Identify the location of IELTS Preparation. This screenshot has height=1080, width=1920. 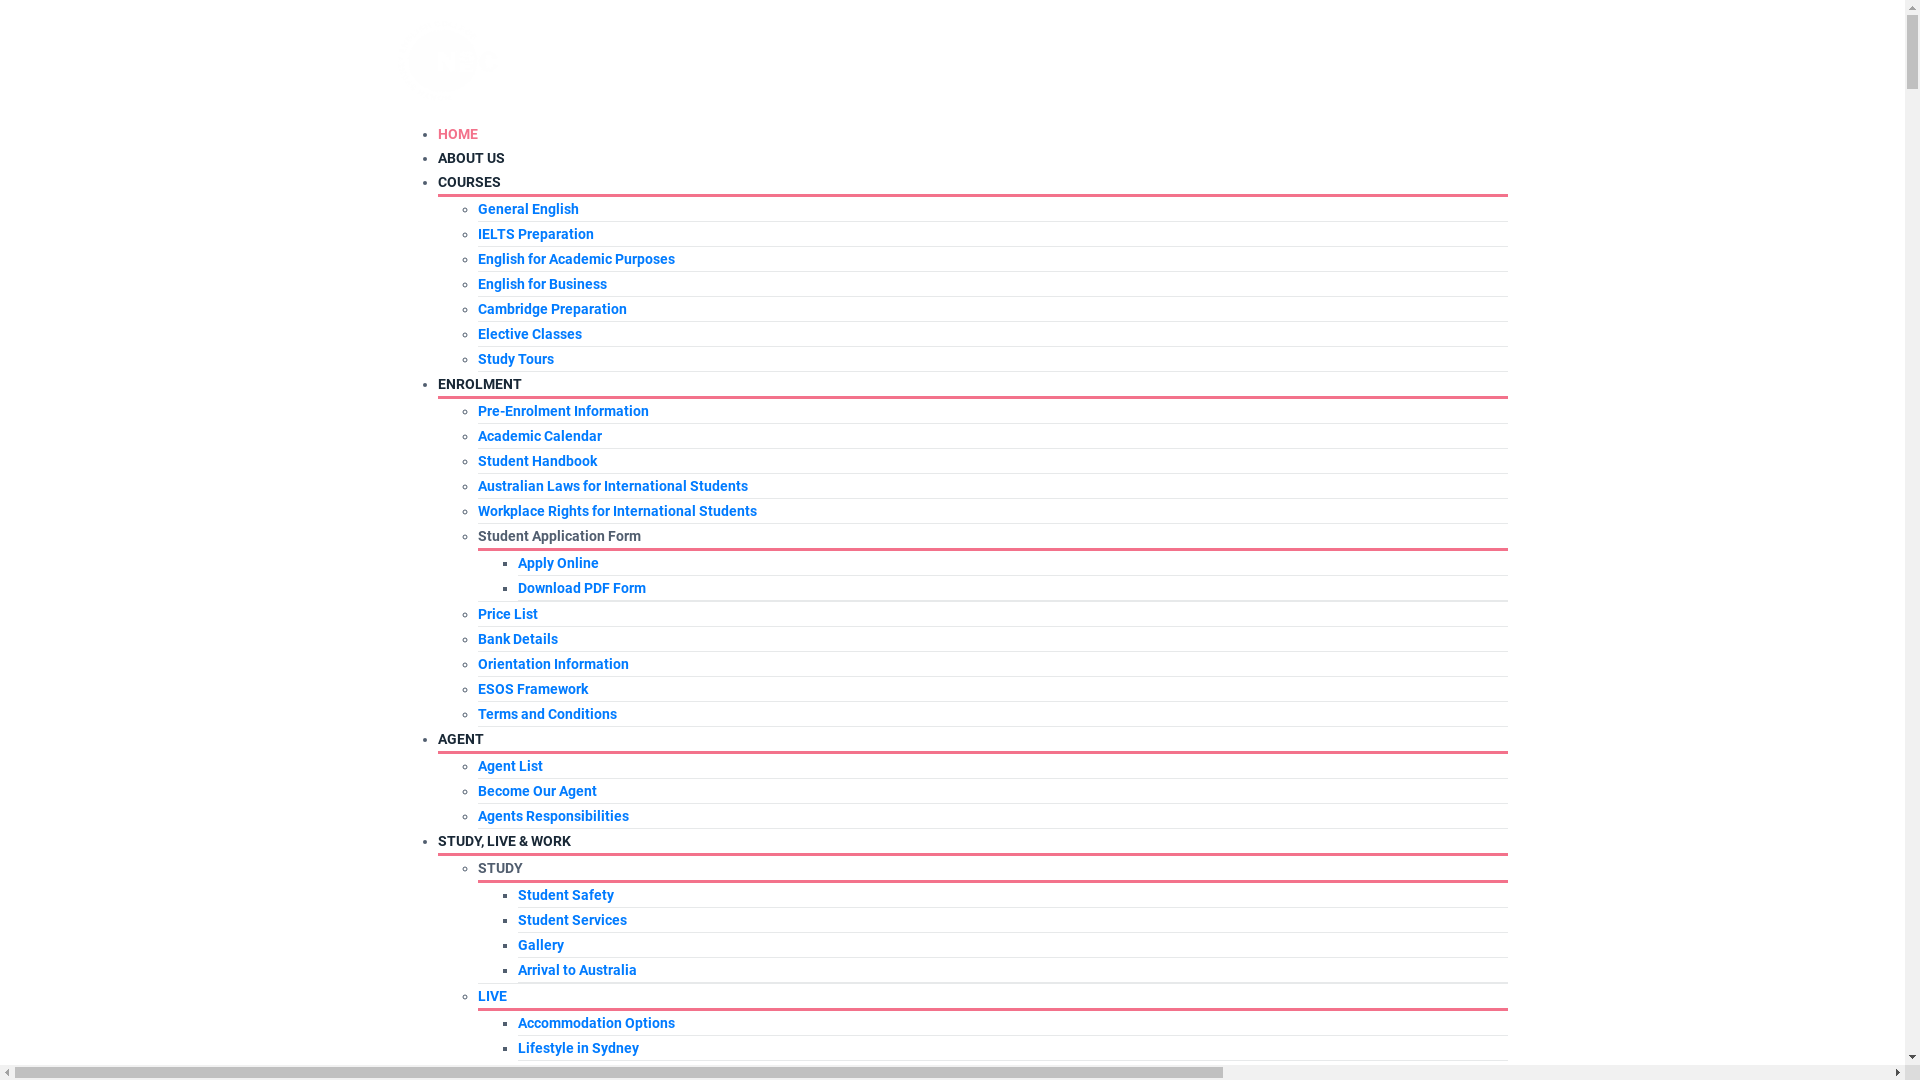
(536, 234).